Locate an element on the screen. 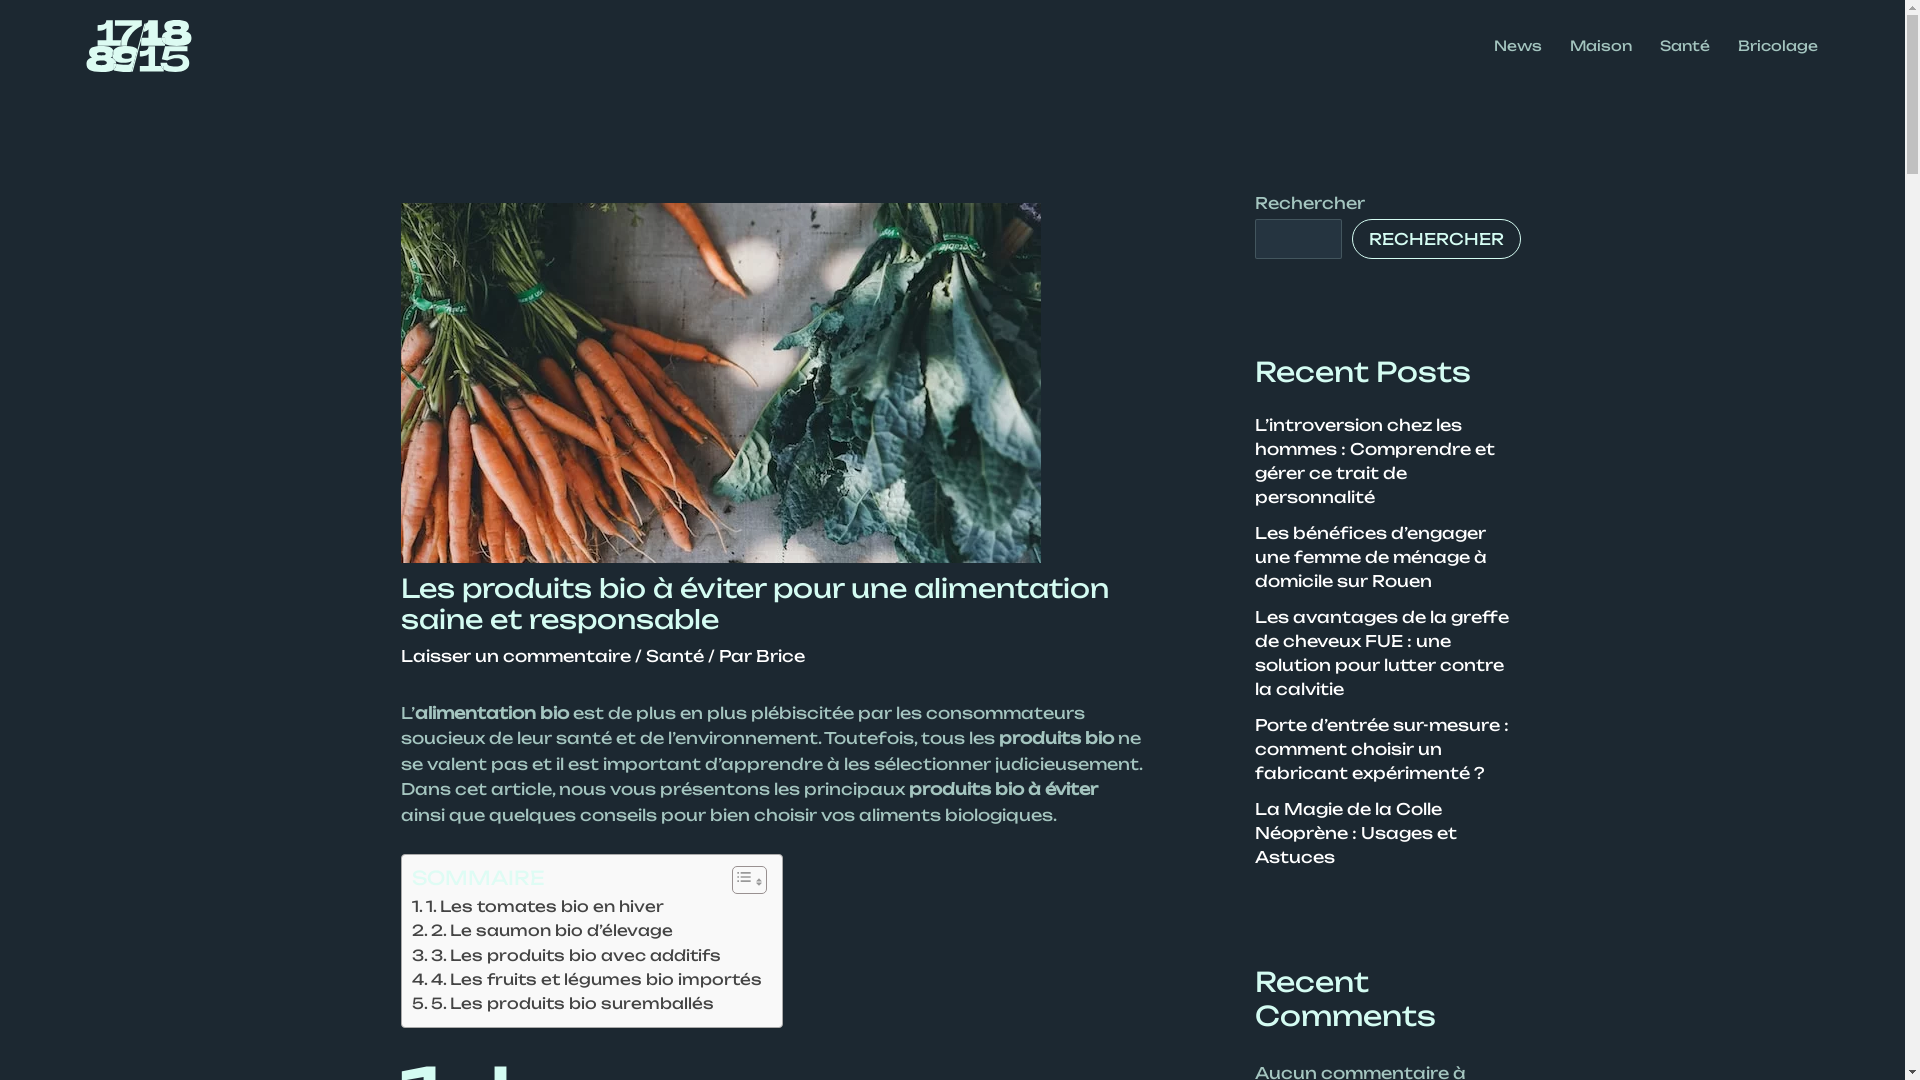 This screenshot has height=1080, width=1920. Brice is located at coordinates (780, 656).